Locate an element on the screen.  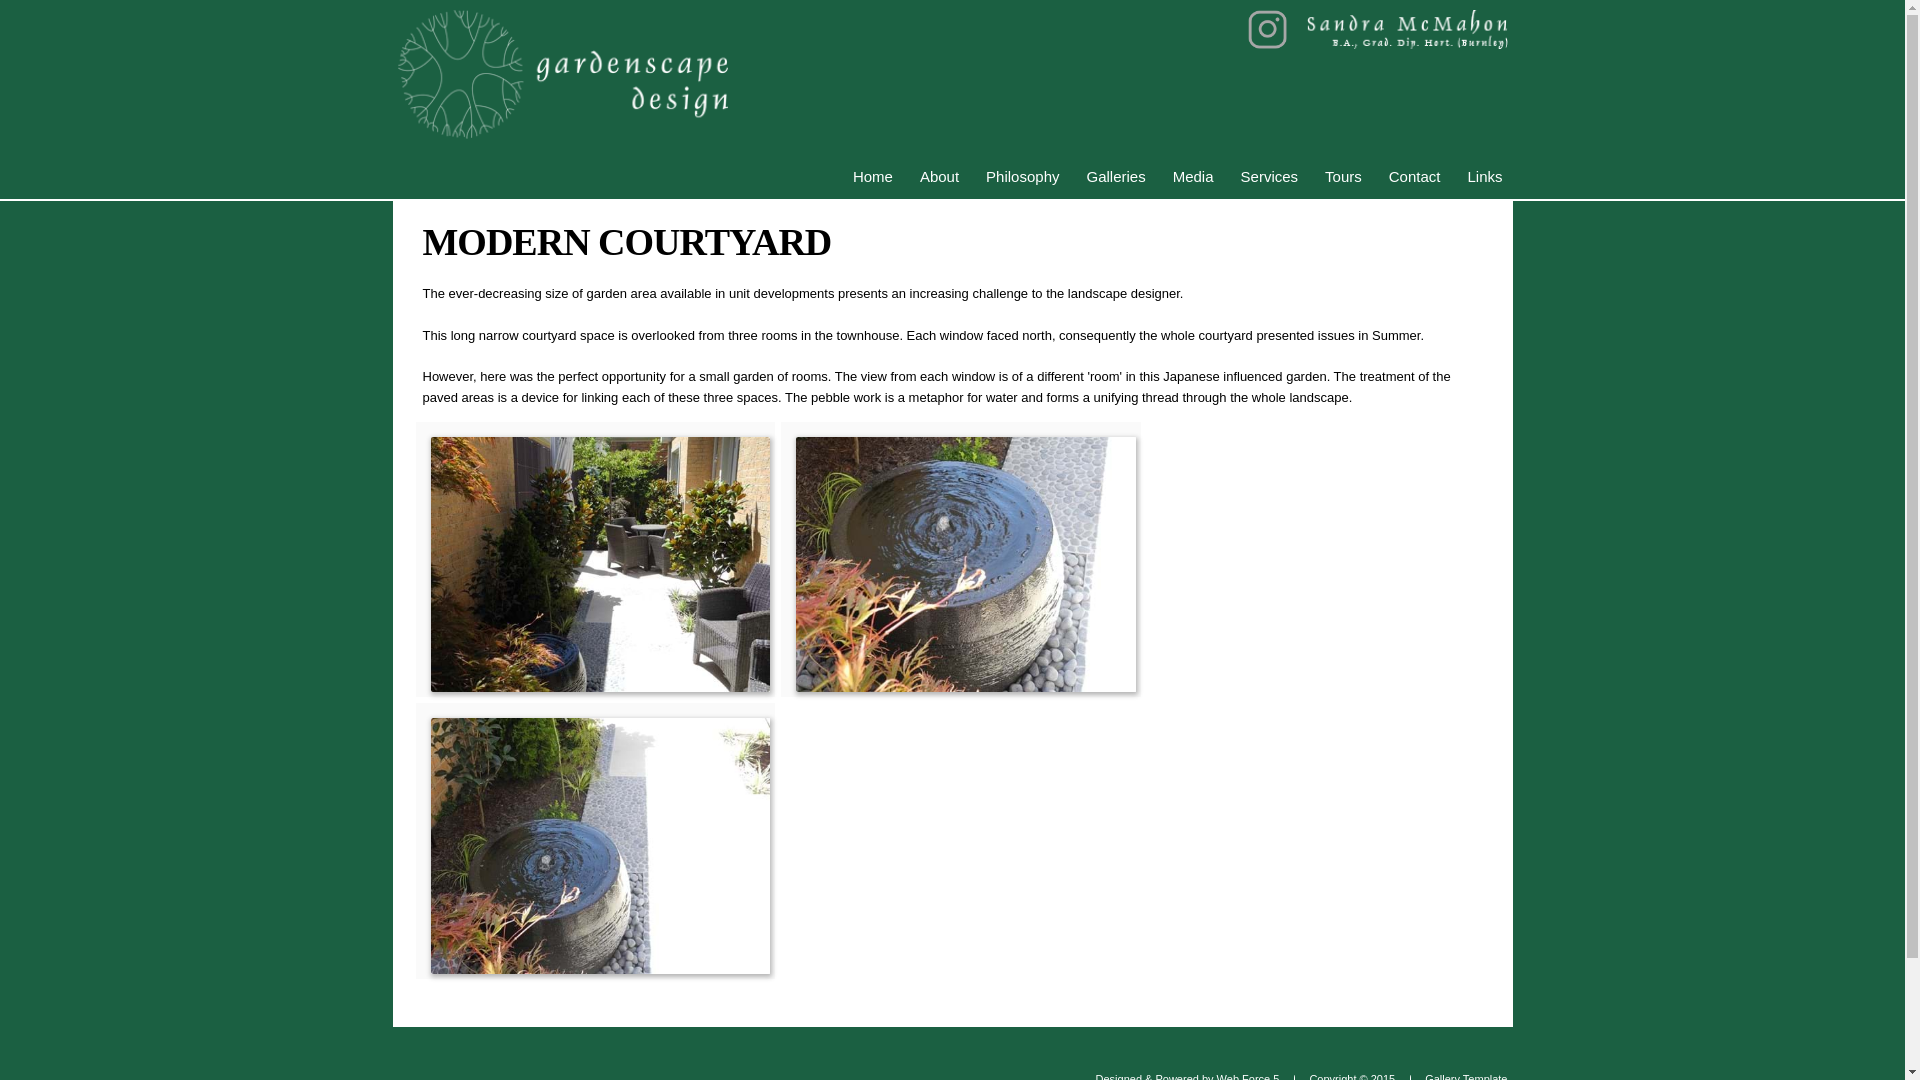
Galleries is located at coordinates (1115, 176).